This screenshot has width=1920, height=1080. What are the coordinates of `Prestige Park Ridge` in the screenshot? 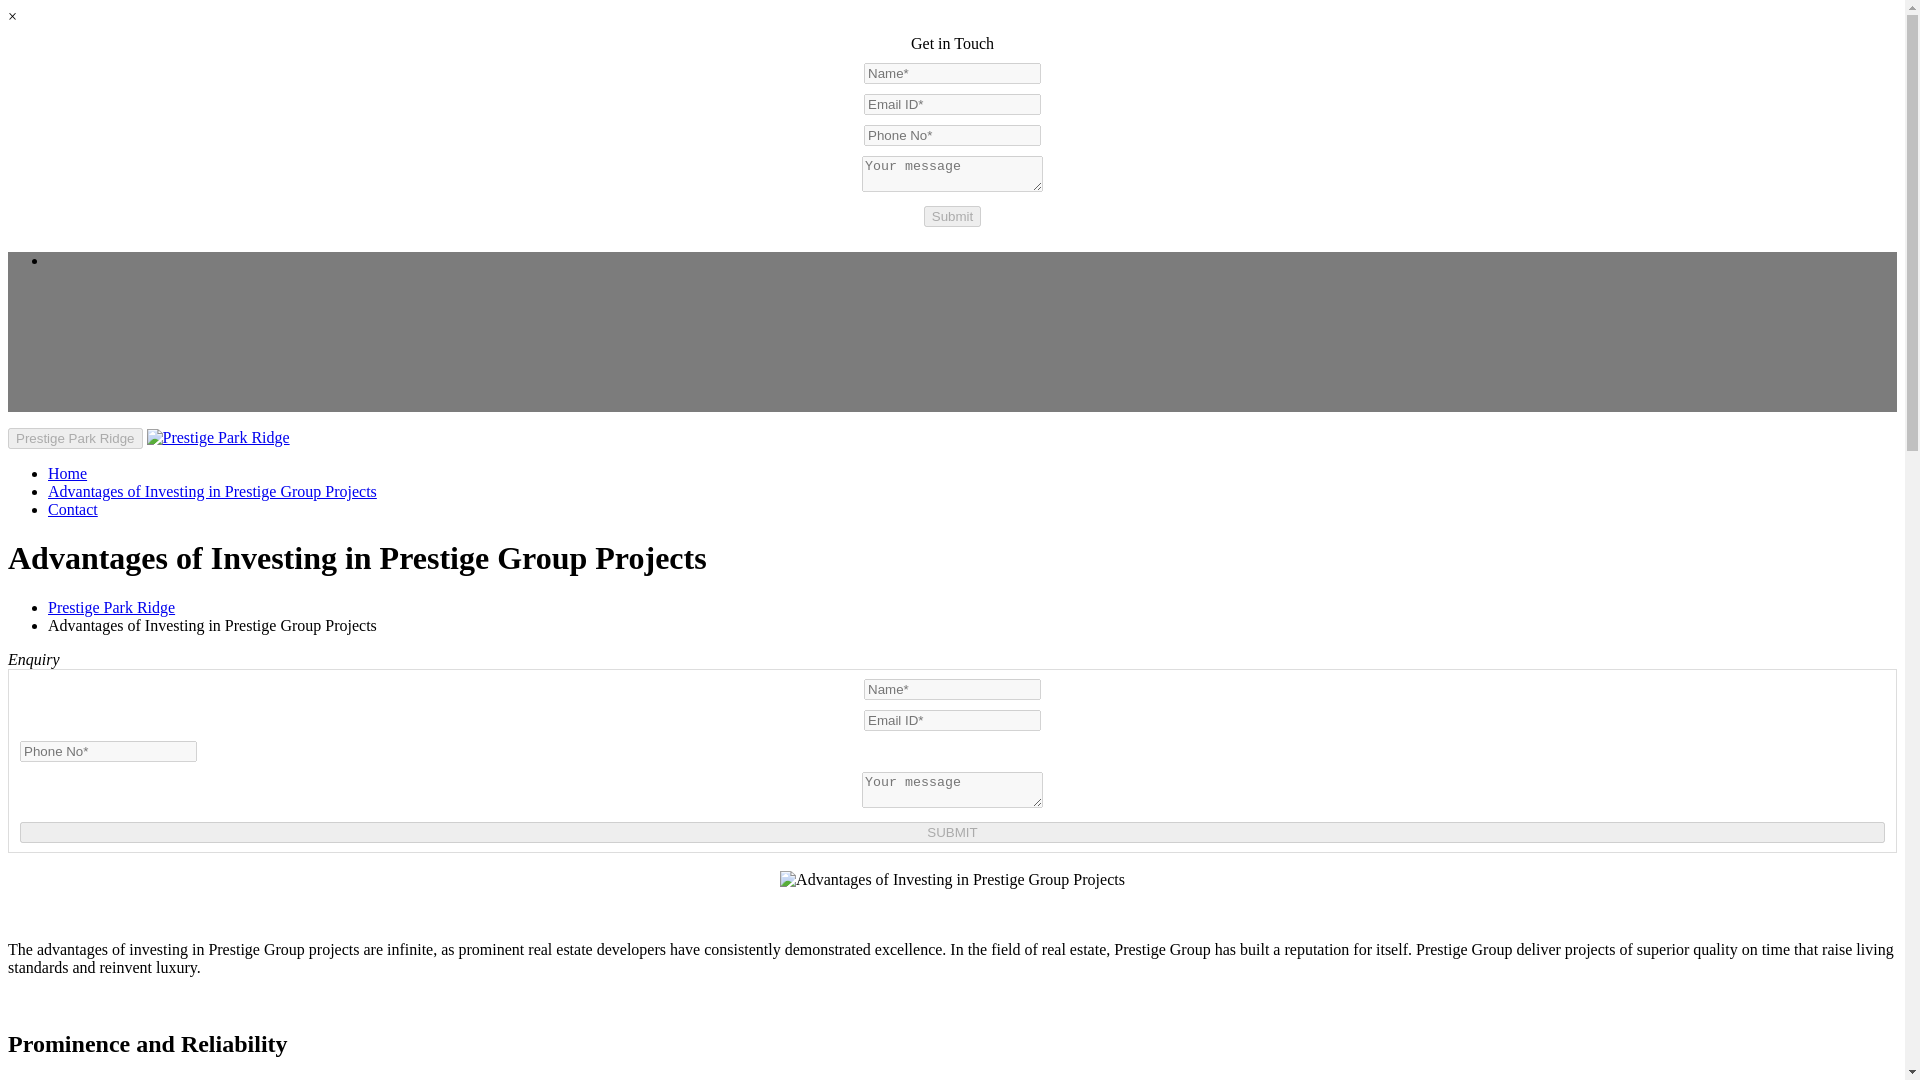 It's located at (67, 473).